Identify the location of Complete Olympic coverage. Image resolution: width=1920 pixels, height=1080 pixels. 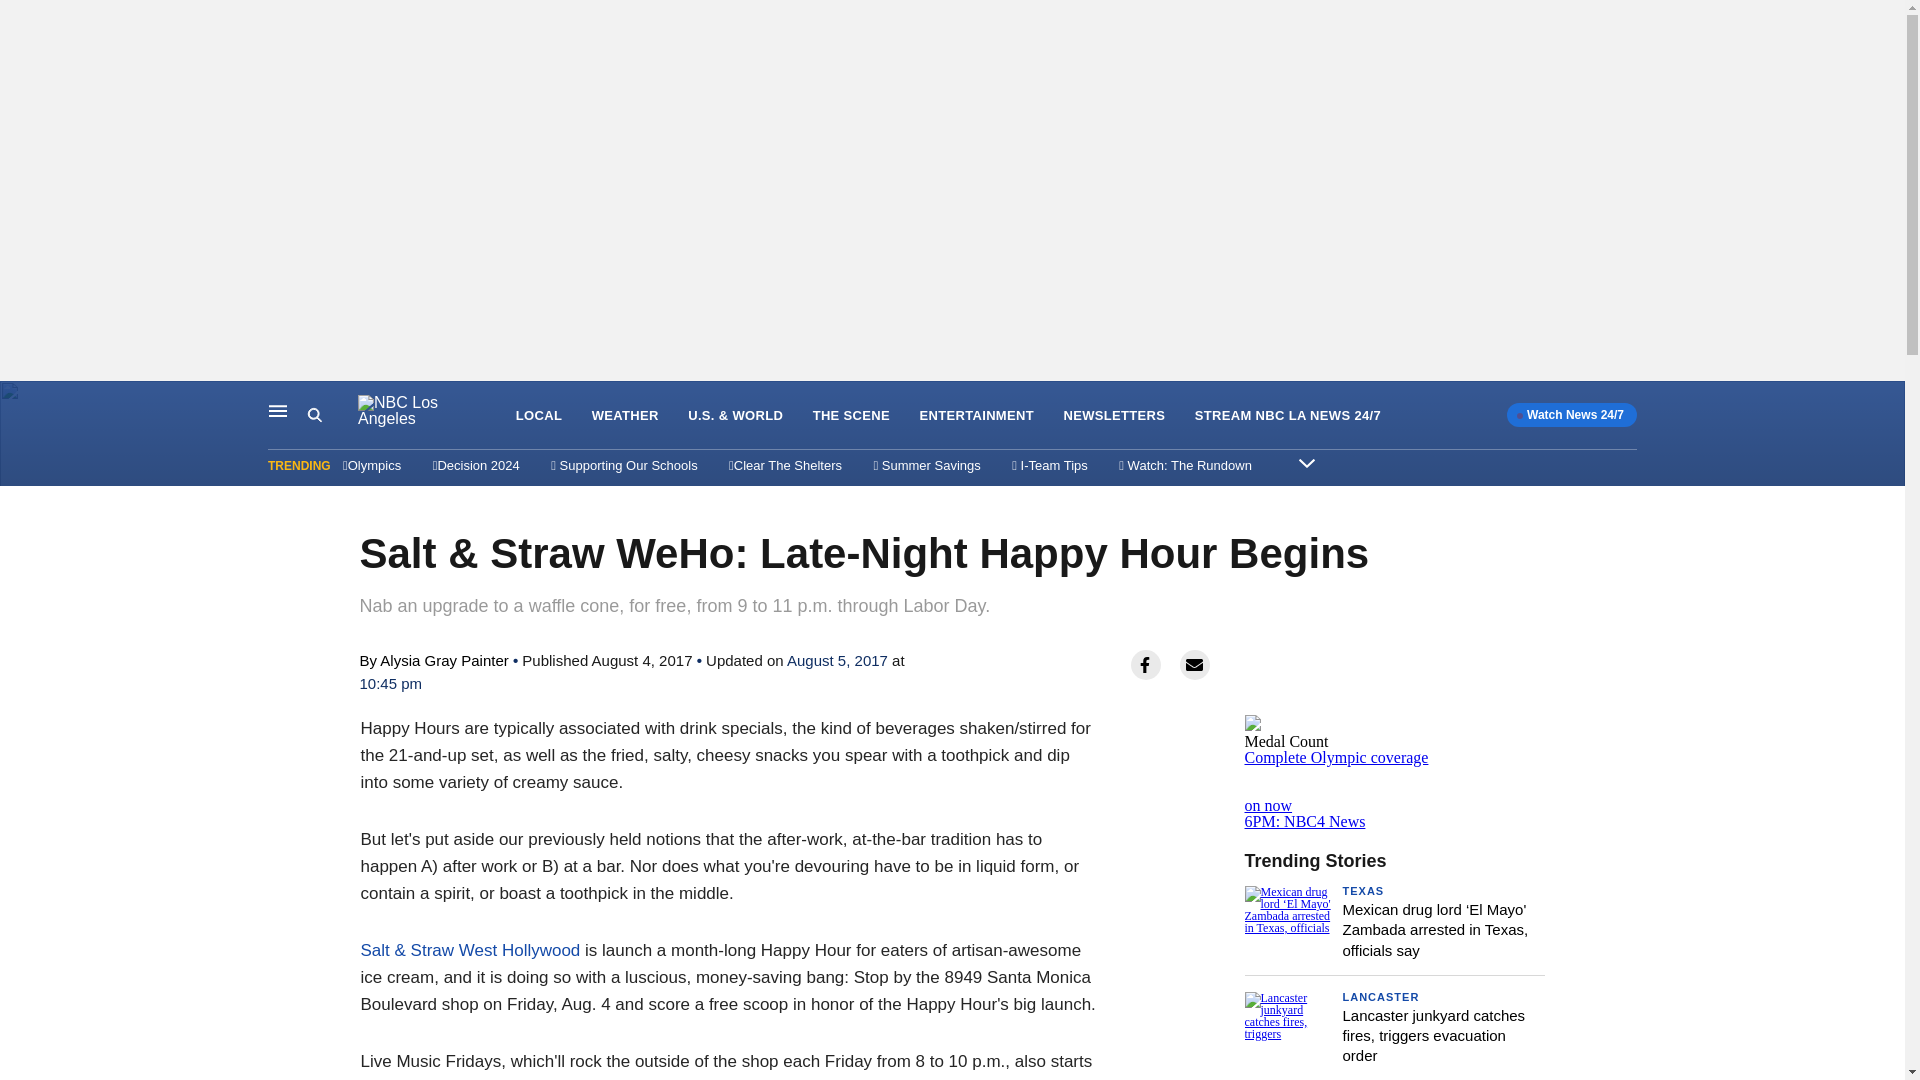
(851, 416).